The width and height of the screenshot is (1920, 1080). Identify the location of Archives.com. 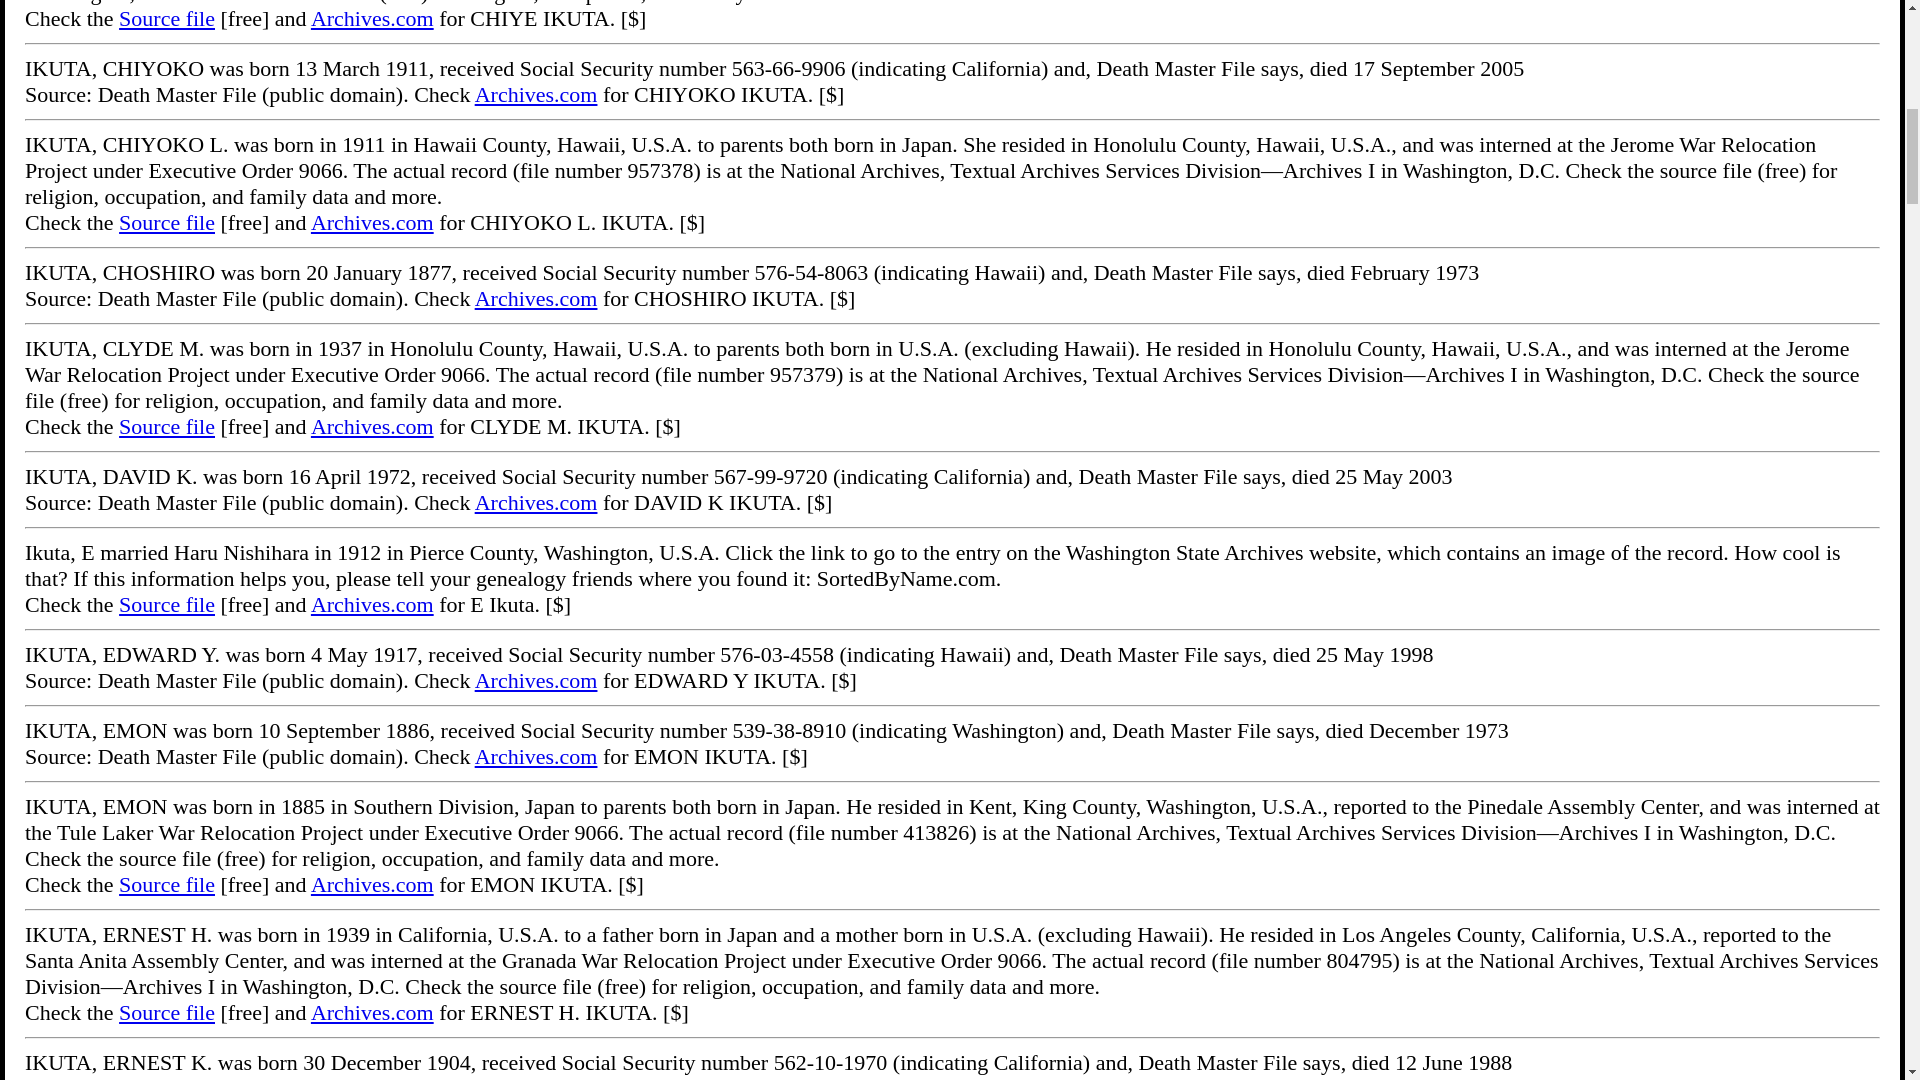
(536, 94).